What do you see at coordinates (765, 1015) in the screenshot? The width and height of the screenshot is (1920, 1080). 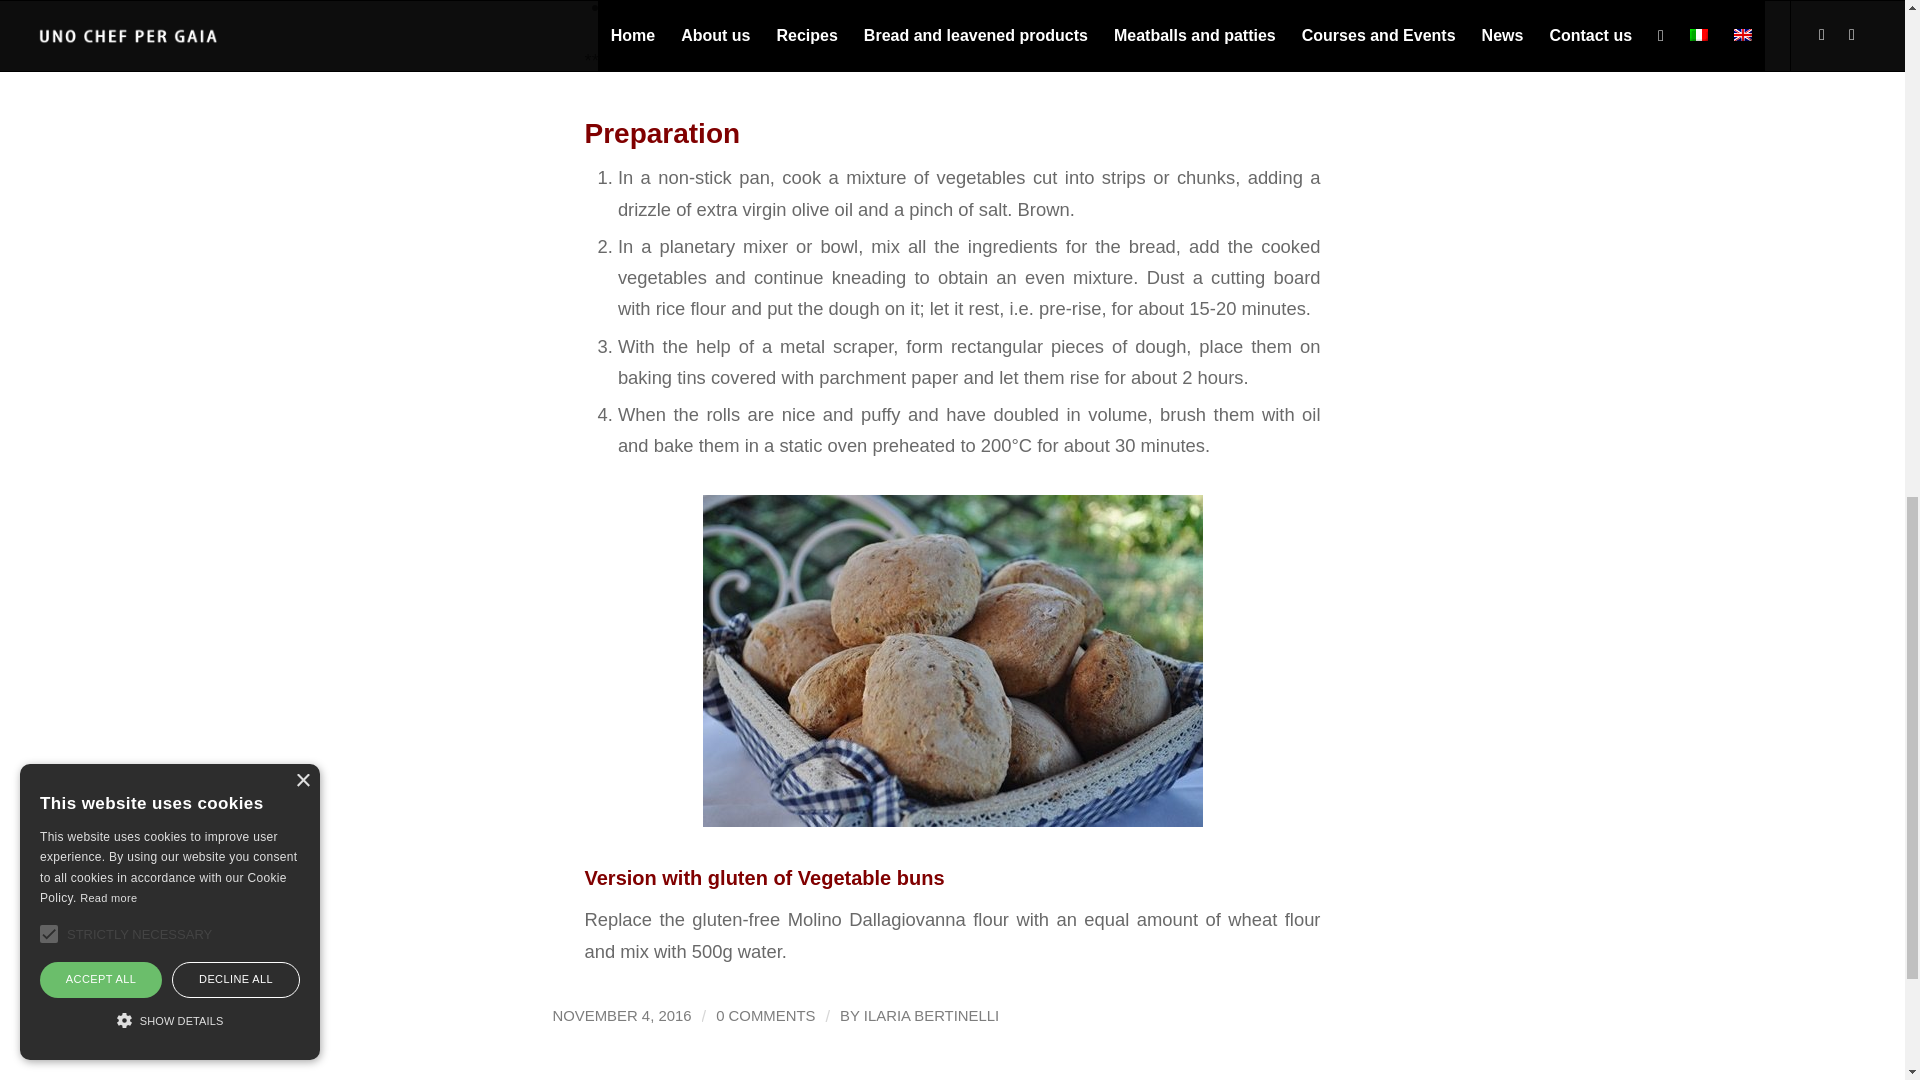 I see `0 COMMENTS` at bounding box center [765, 1015].